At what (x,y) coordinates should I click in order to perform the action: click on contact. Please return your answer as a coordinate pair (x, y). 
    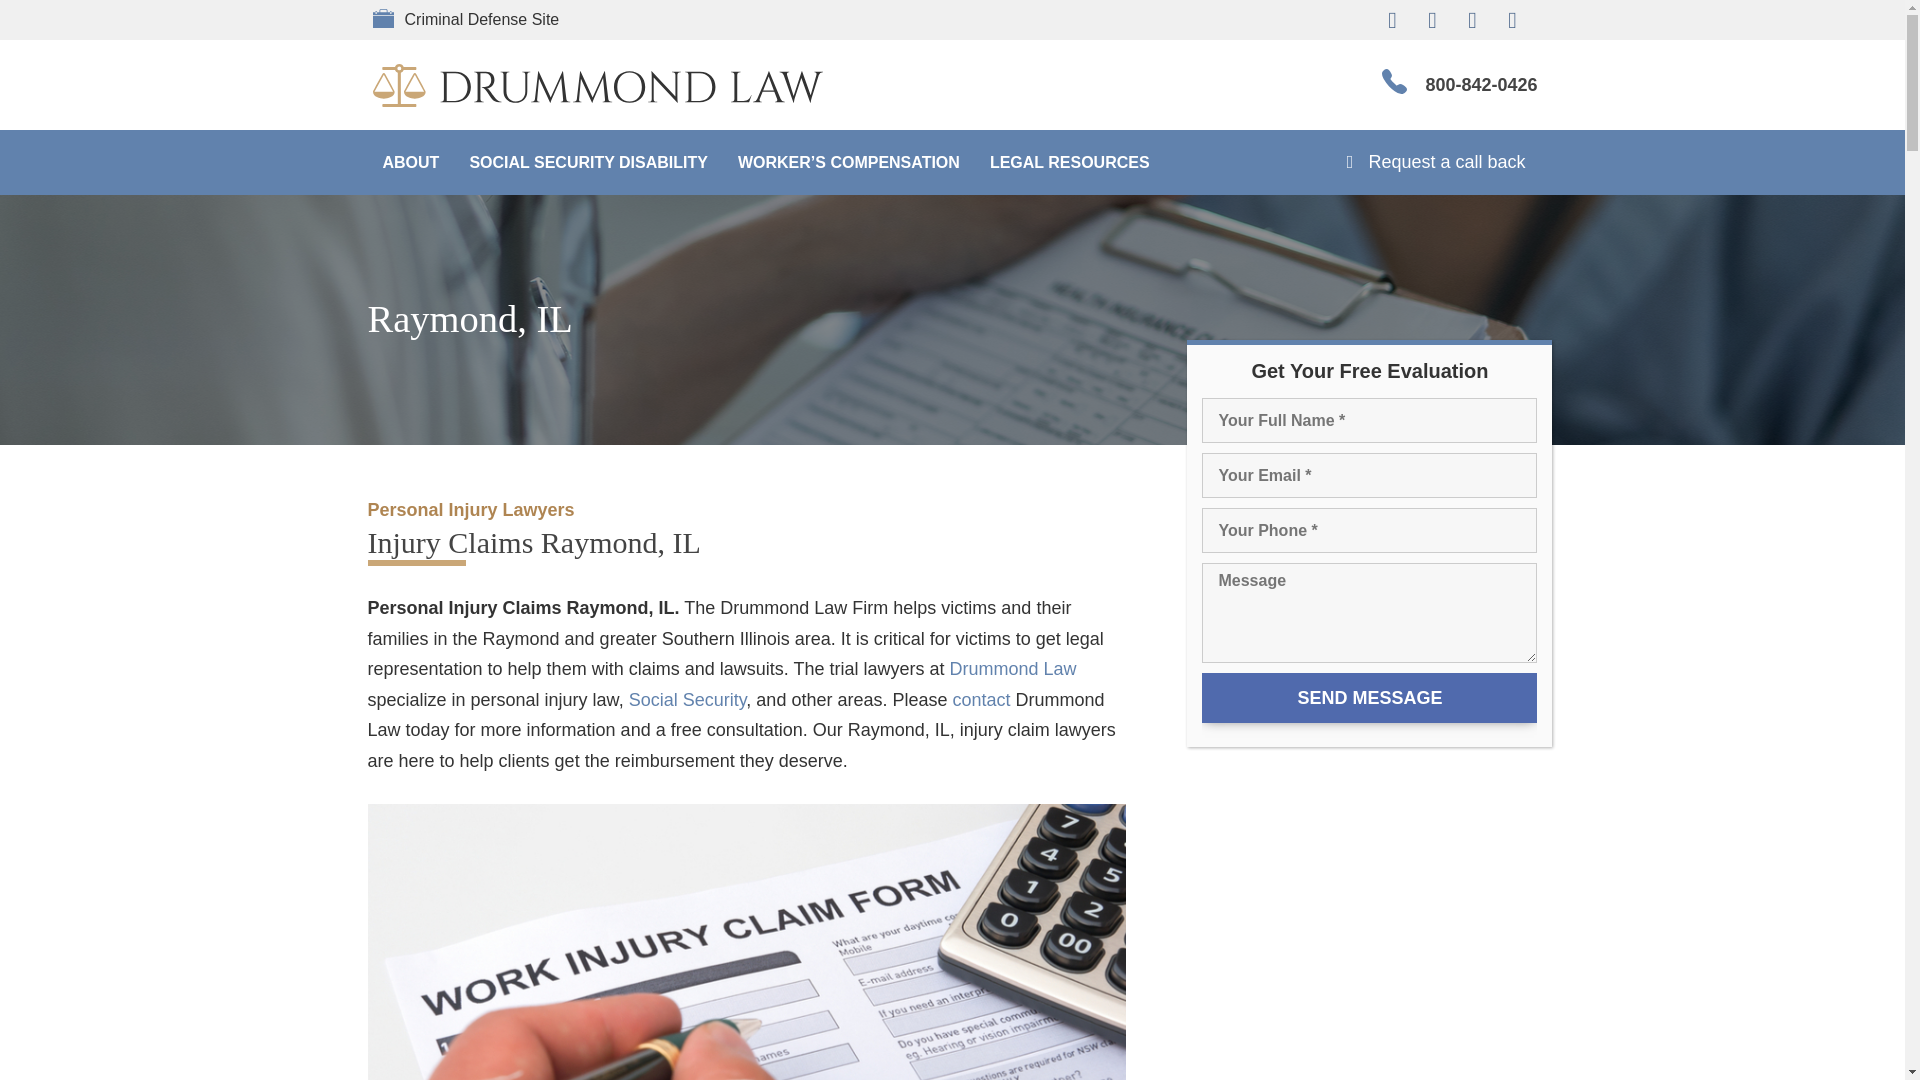
    Looking at the image, I should click on (980, 700).